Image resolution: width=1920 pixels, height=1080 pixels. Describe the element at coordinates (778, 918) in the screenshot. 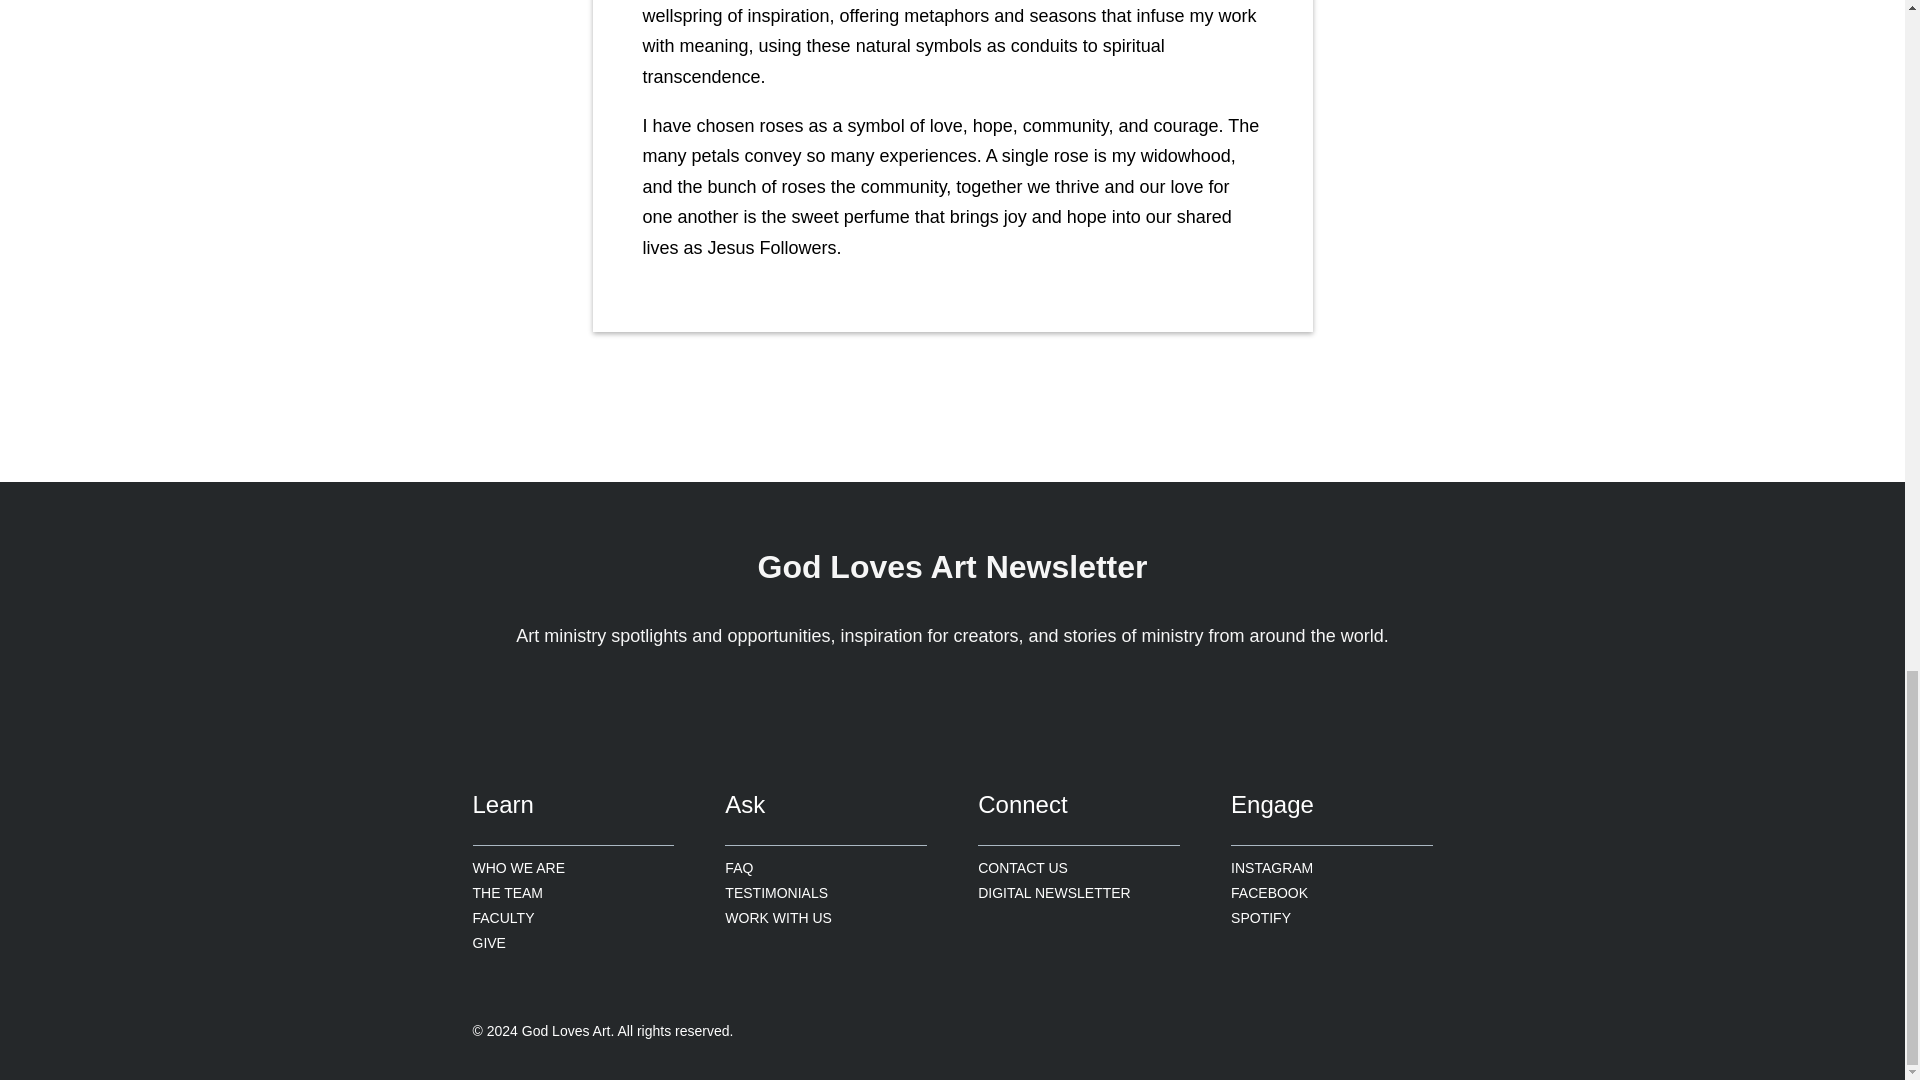

I see `WORK WITH US` at that location.